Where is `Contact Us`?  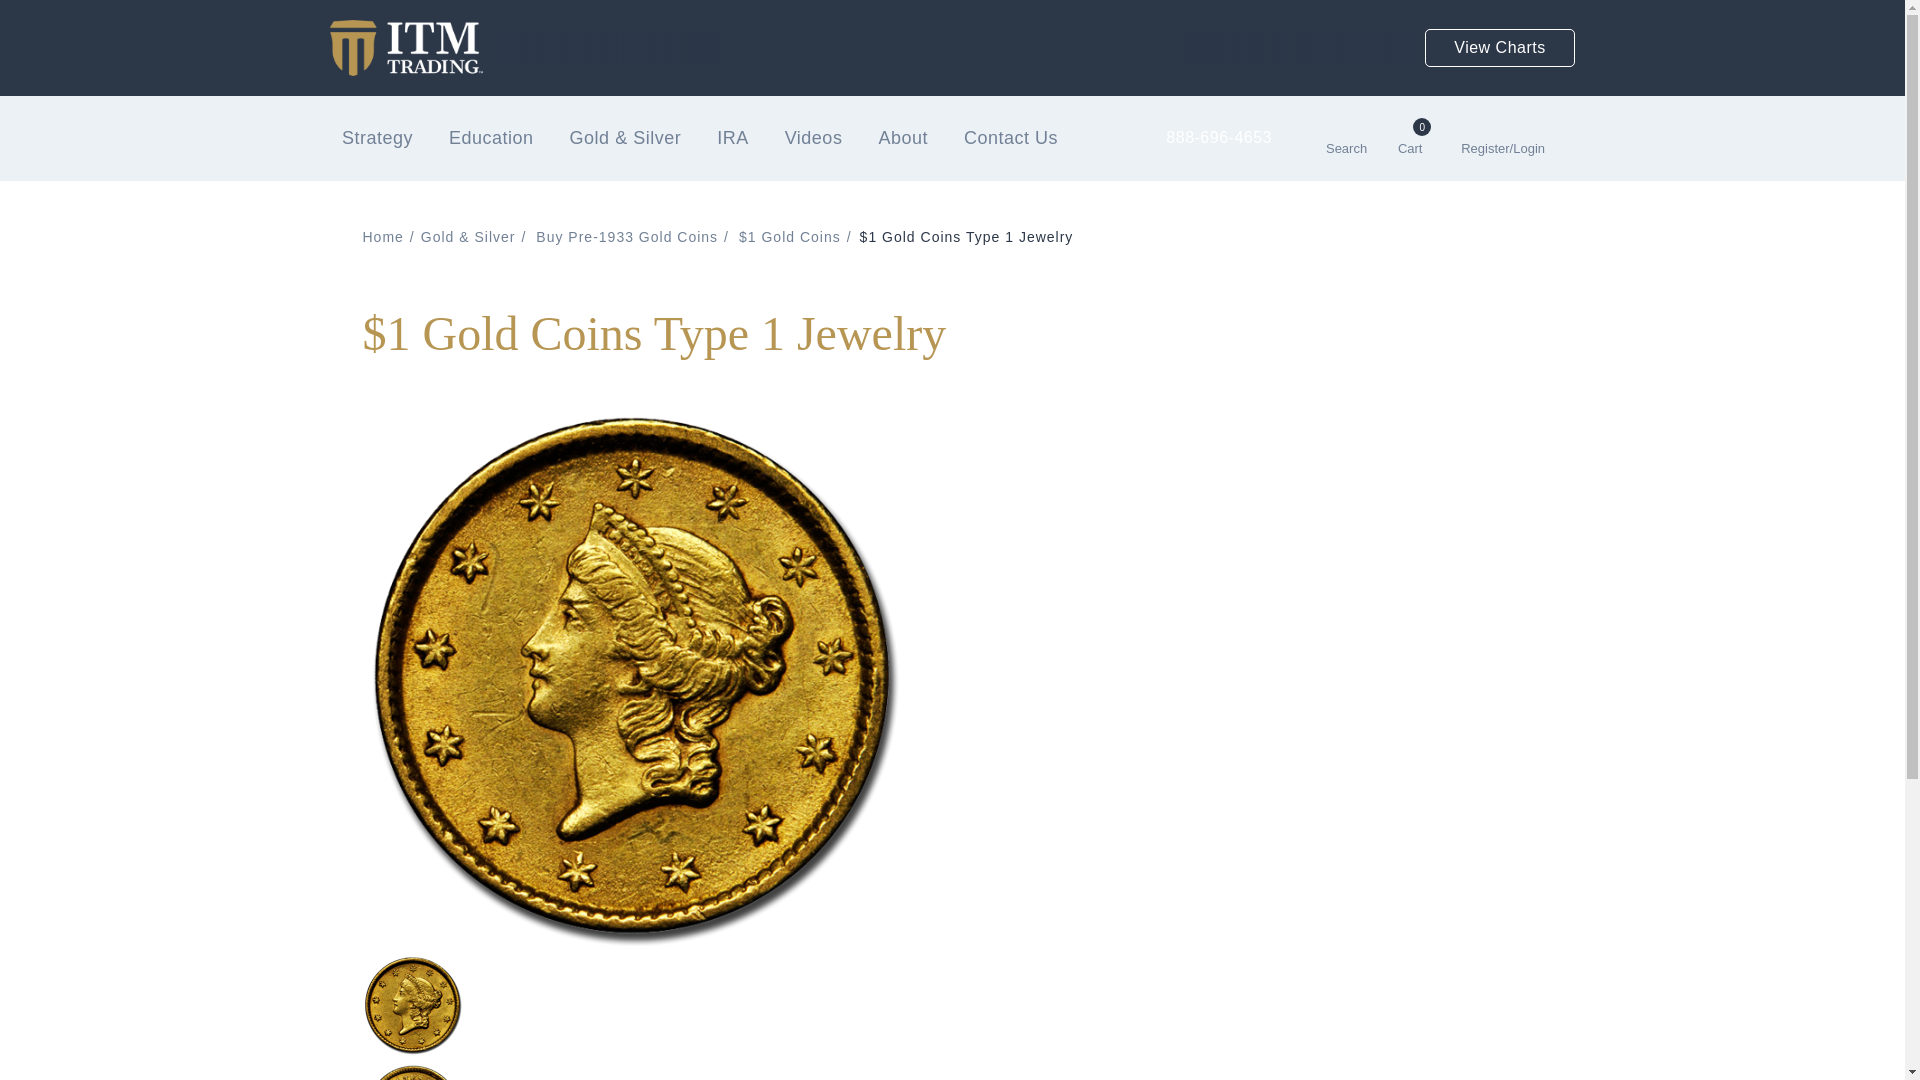
Contact Us is located at coordinates (1010, 138).